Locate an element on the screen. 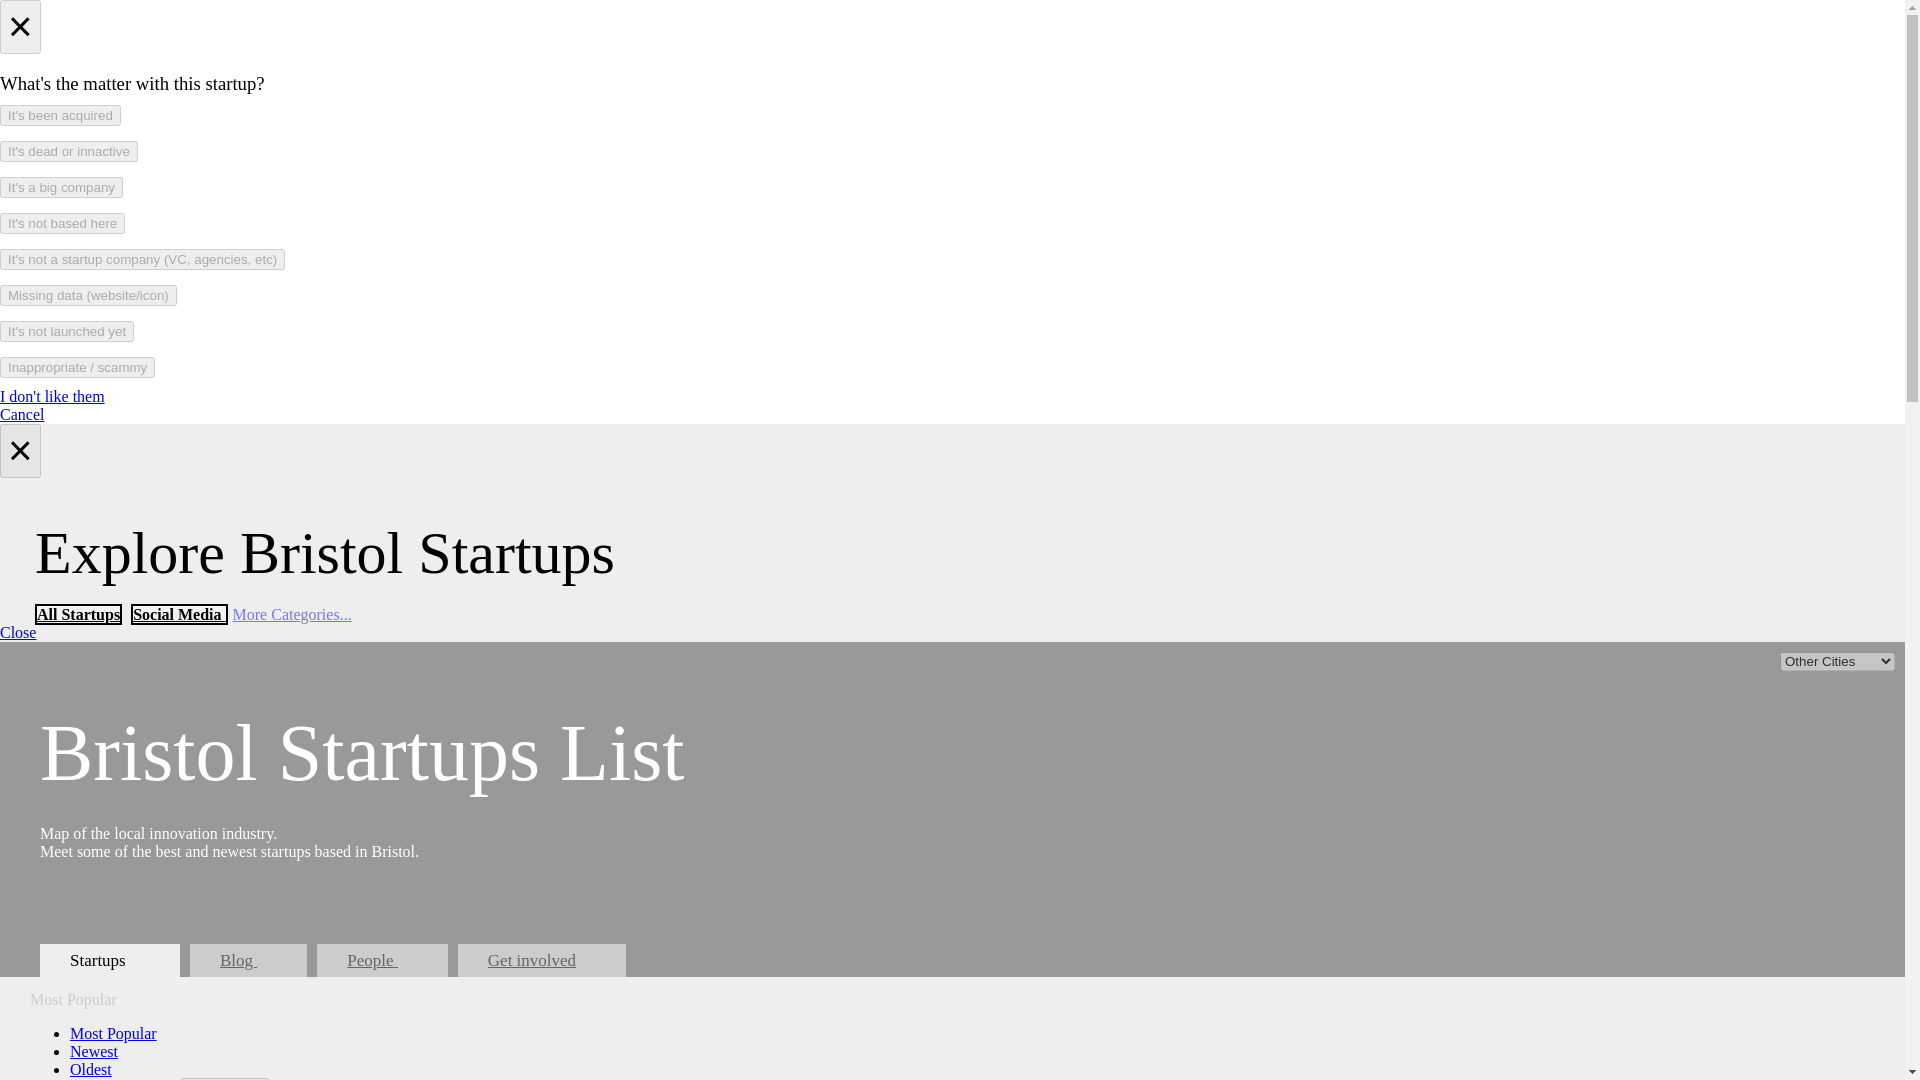  Close is located at coordinates (18, 632).